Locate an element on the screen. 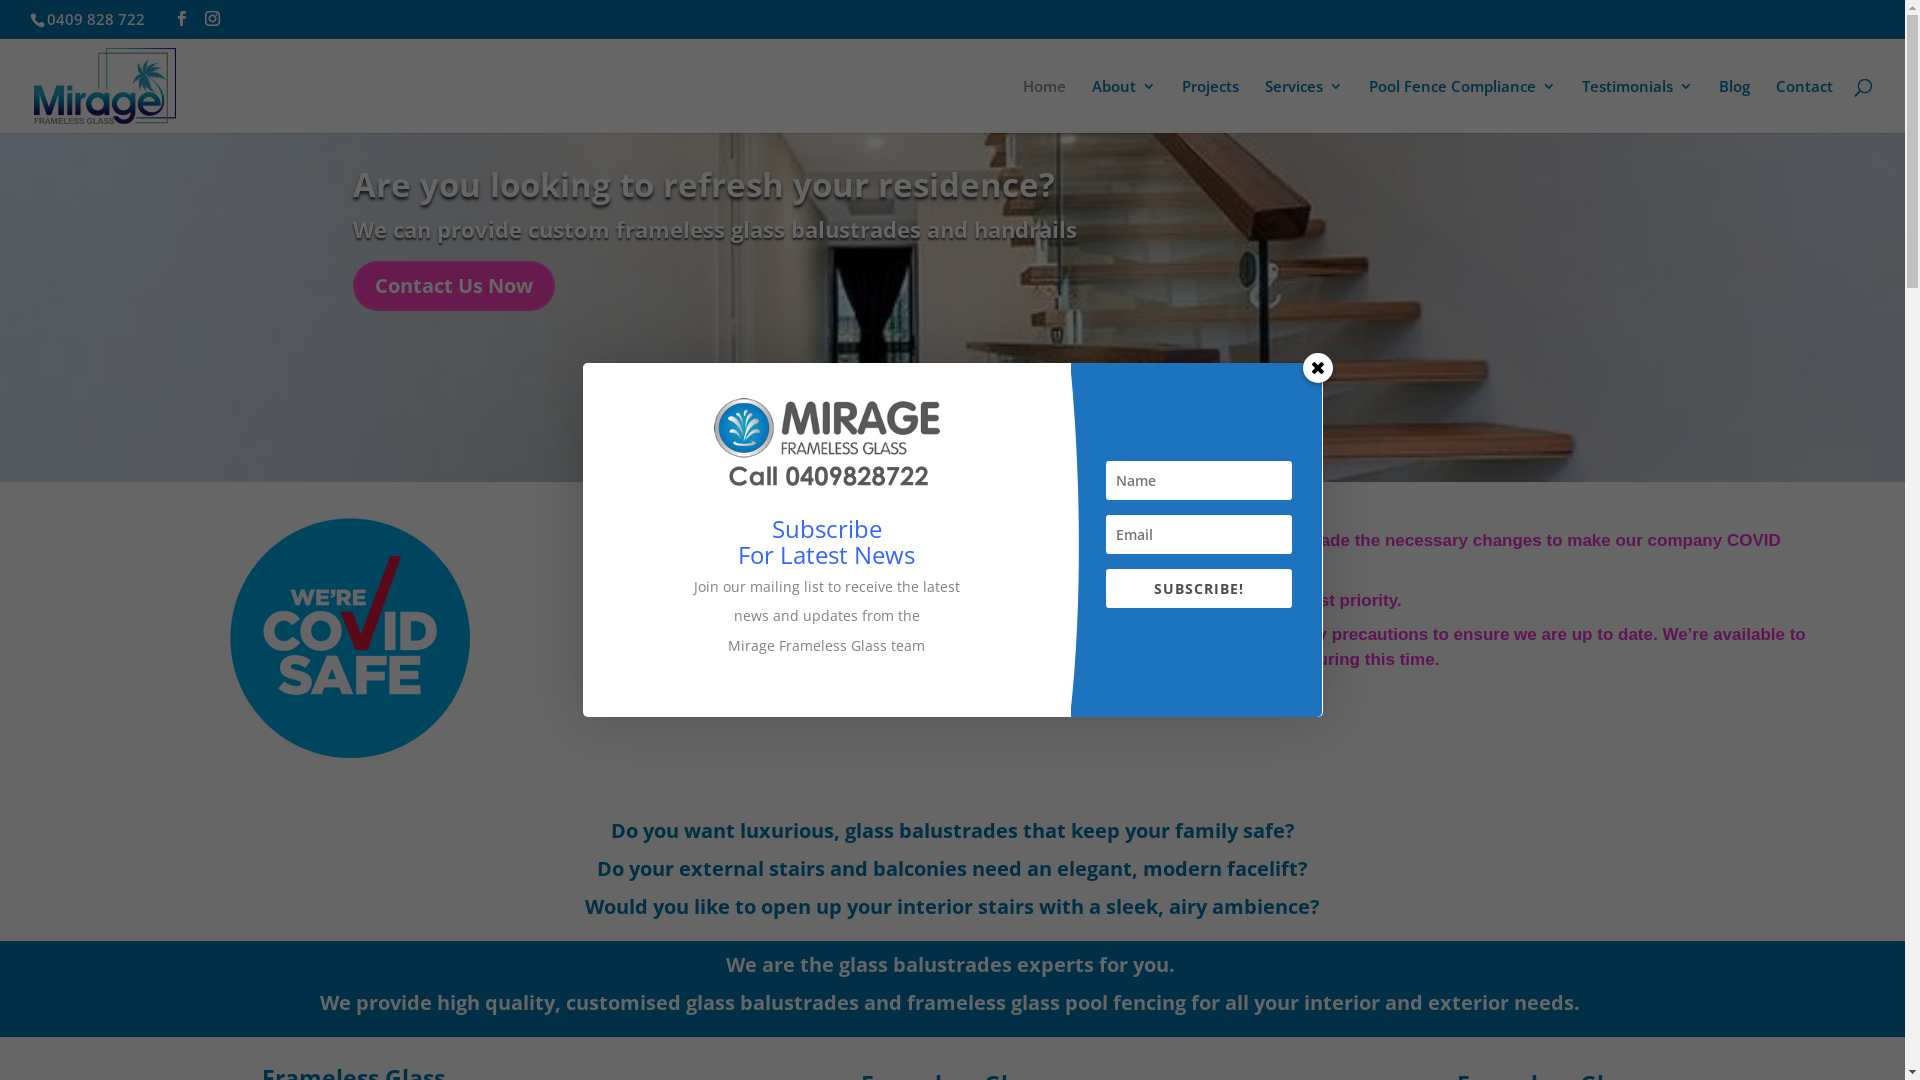 The height and width of the screenshot is (1080, 1920). COVID-Safe-Badge-Digital is located at coordinates (350, 638).